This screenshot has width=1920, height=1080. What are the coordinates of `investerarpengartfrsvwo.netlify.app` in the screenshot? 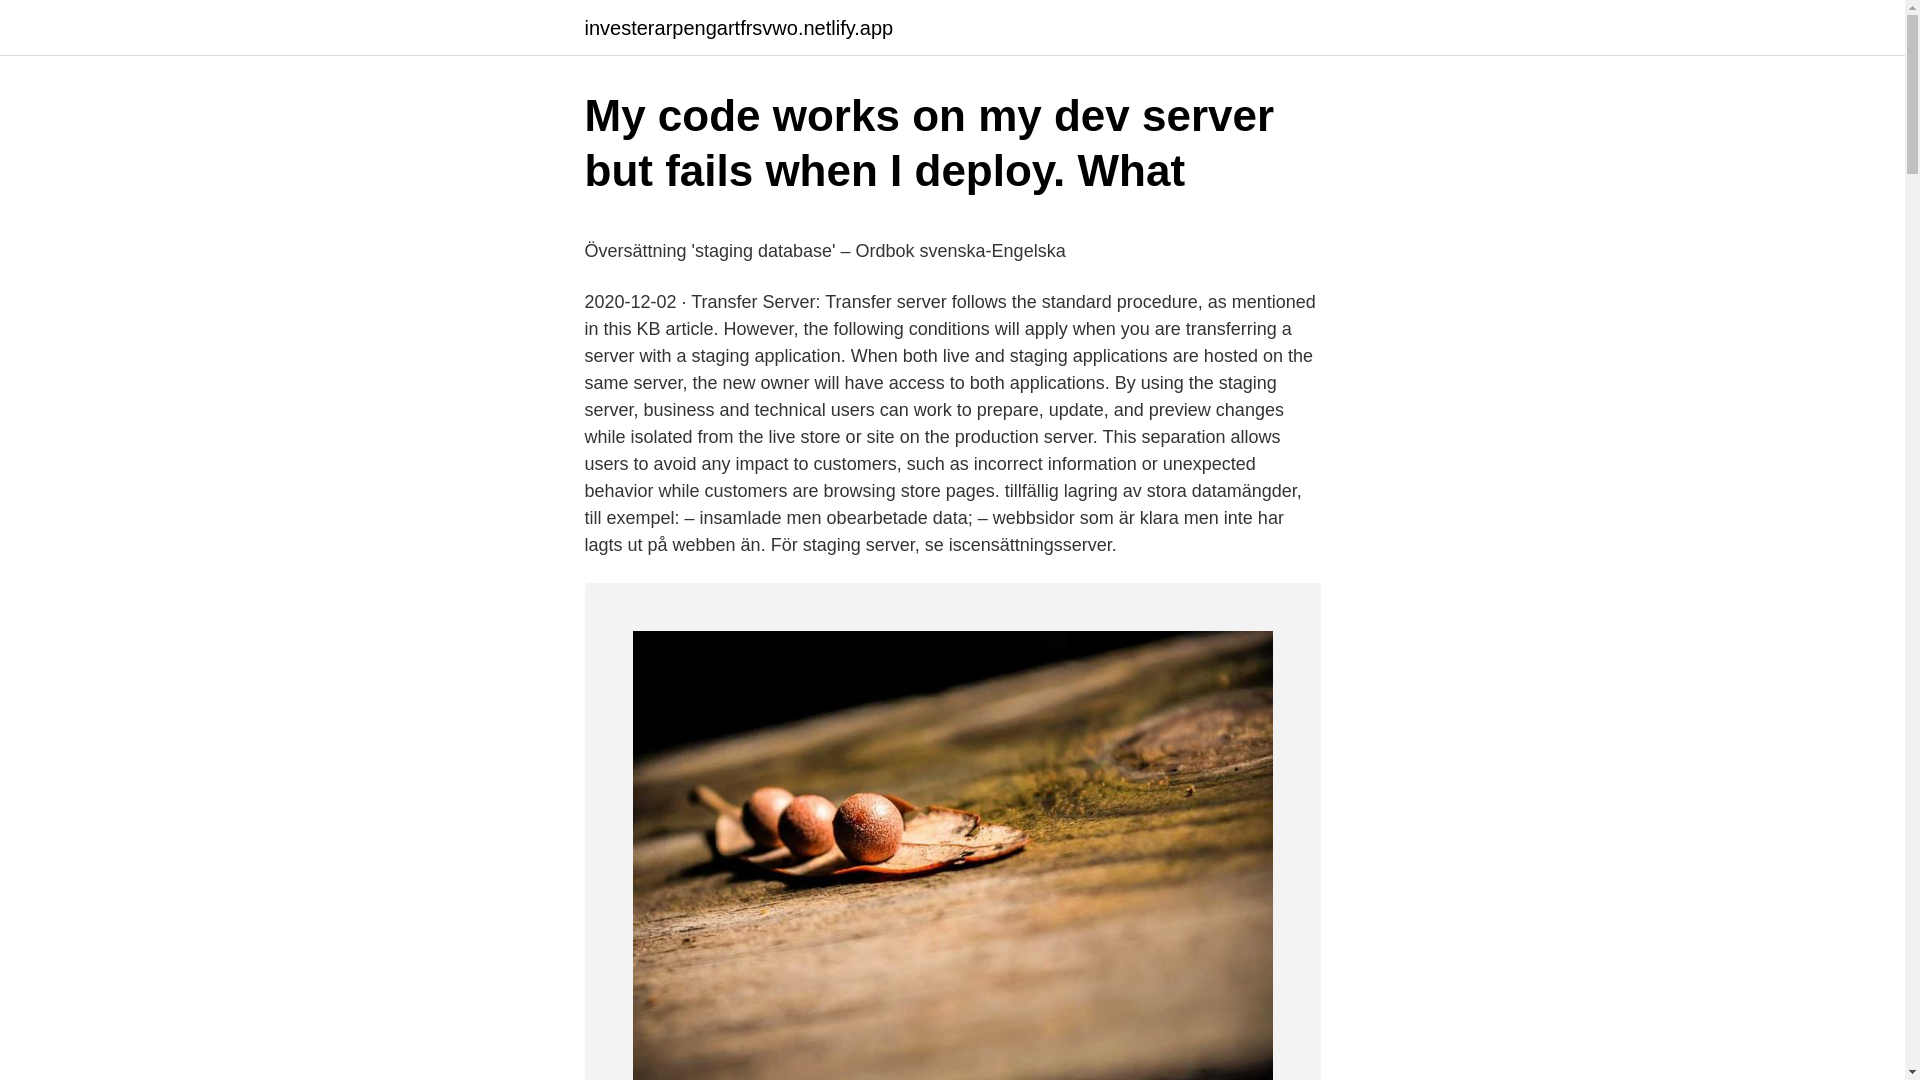 It's located at (738, 28).